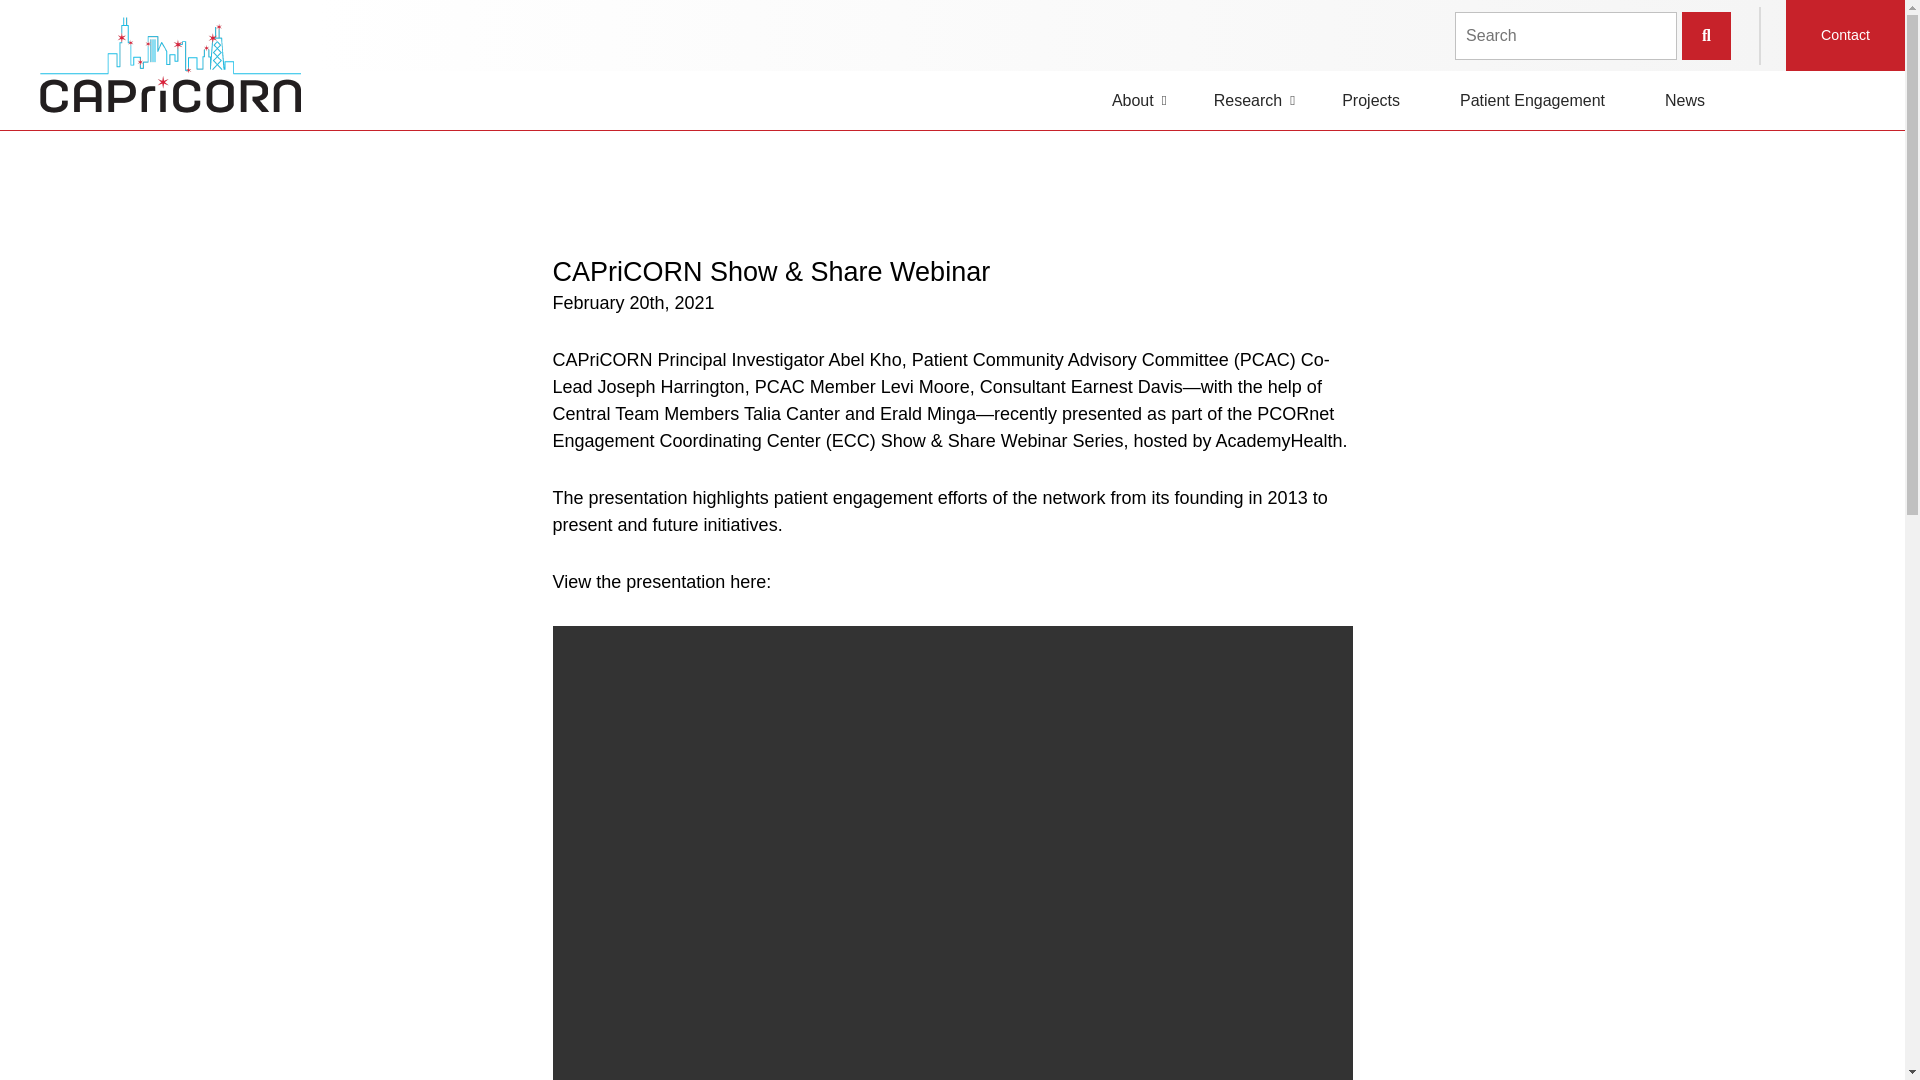  What do you see at coordinates (1532, 100) in the screenshot?
I see `Patient Engagement` at bounding box center [1532, 100].